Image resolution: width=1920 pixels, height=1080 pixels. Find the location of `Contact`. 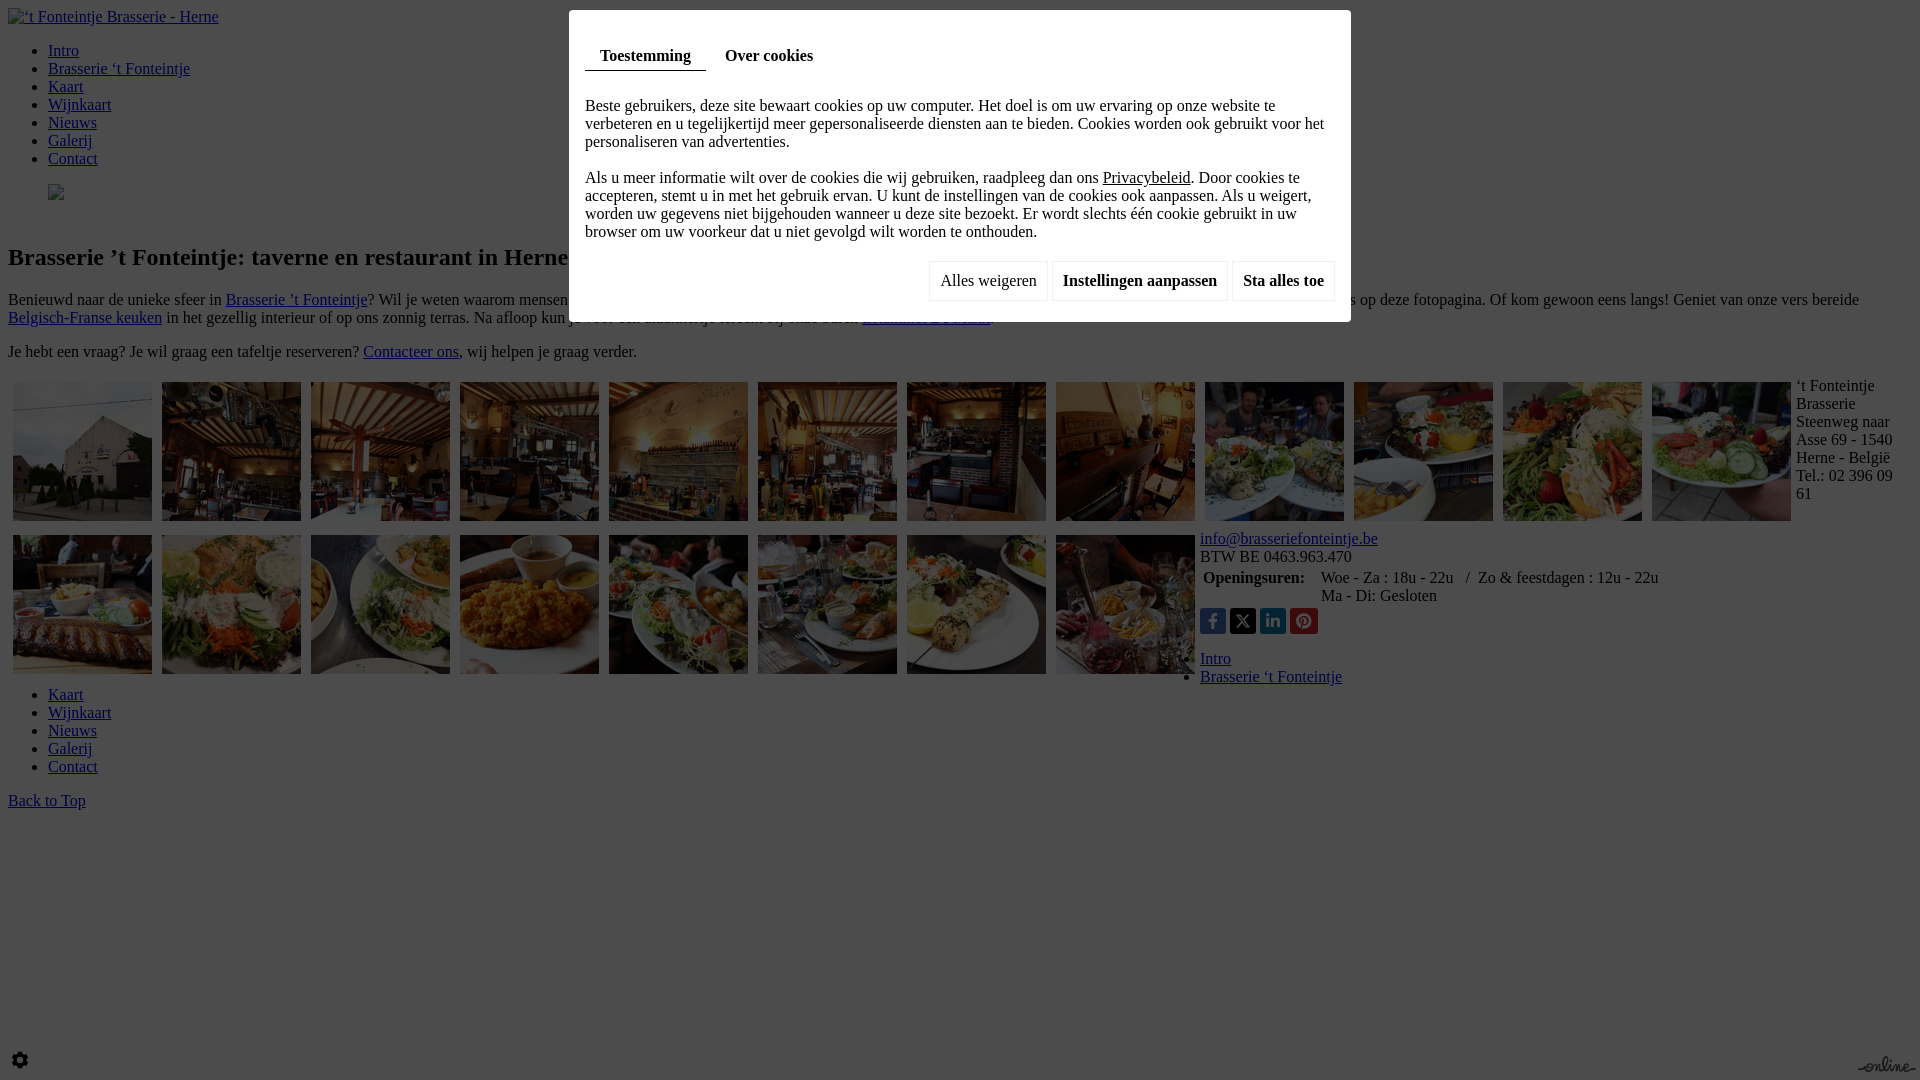

Contact is located at coordinates (73, 766).